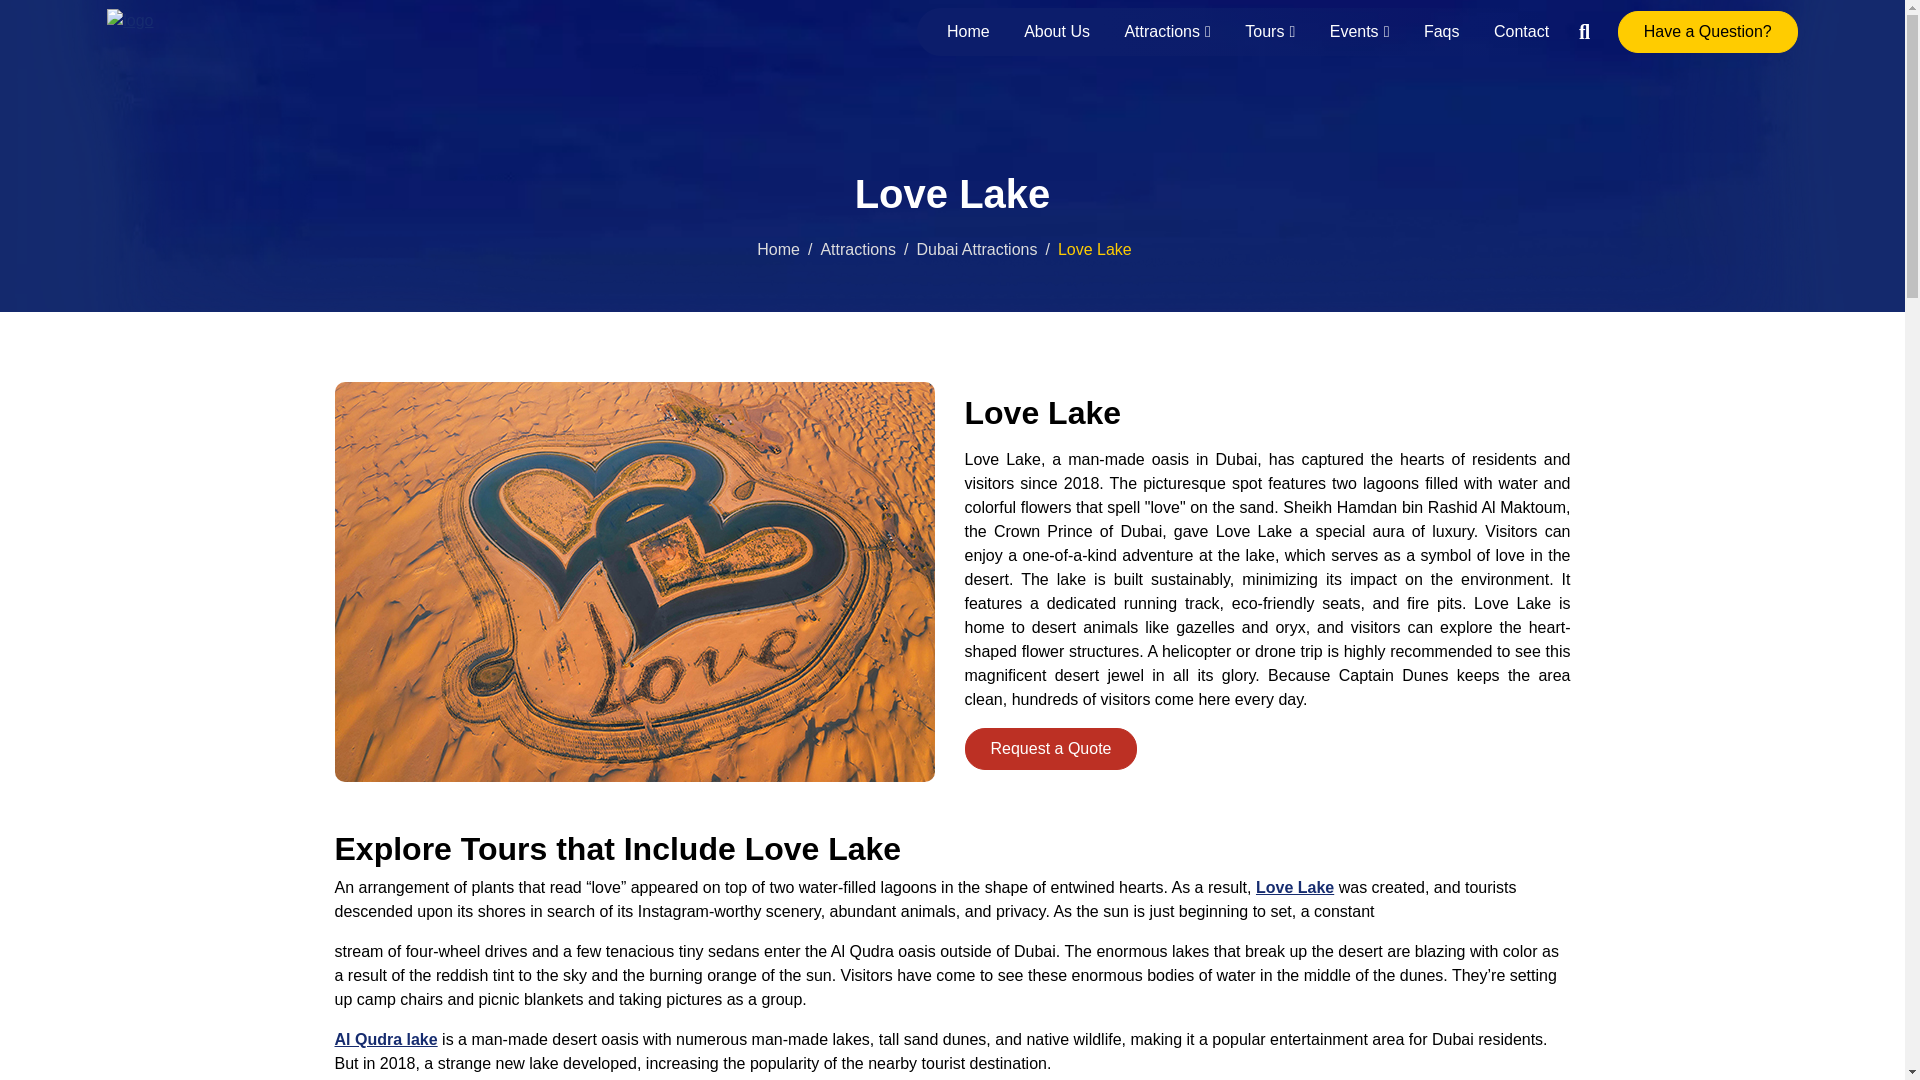 This screenshot has width=1920, height=1080. What do you see at coordinates (1442, 31) in the screenshot?
I see `Faqs` at bounding box center [1442, 31].